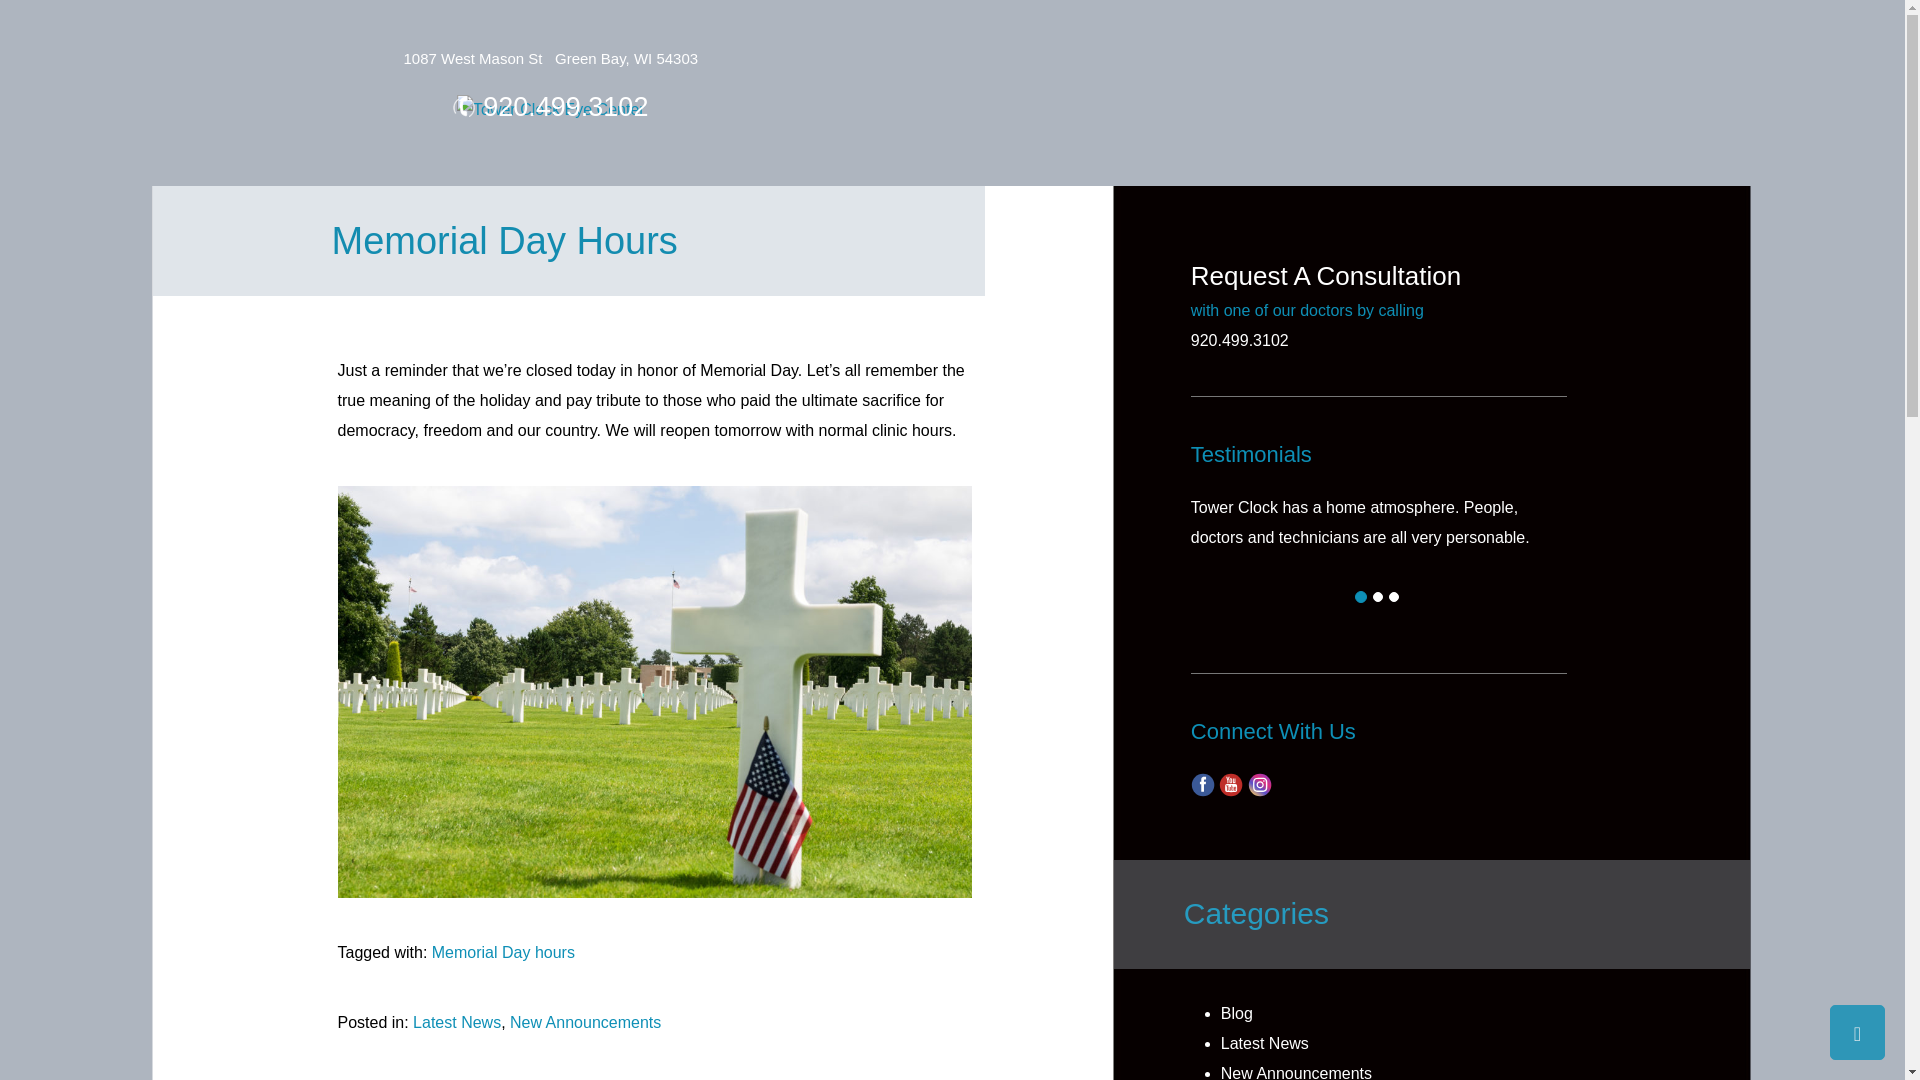 The image size is (1920, 1080). I want to click on Physicians, so click(452, 52).